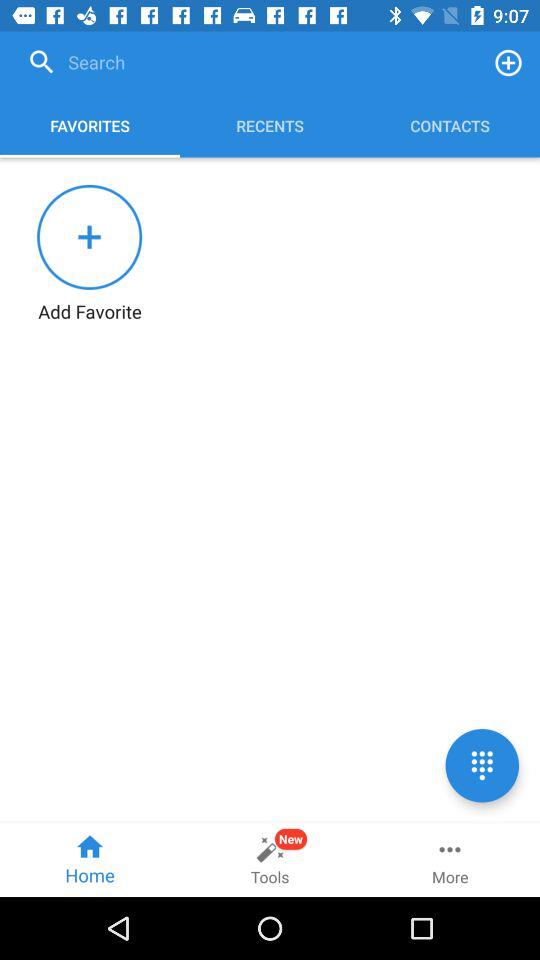 The height and width of the screenshot is (960, 540). Describe the element at coordinates (482, 766) in the screenshot. I see `number pad option` at that location.